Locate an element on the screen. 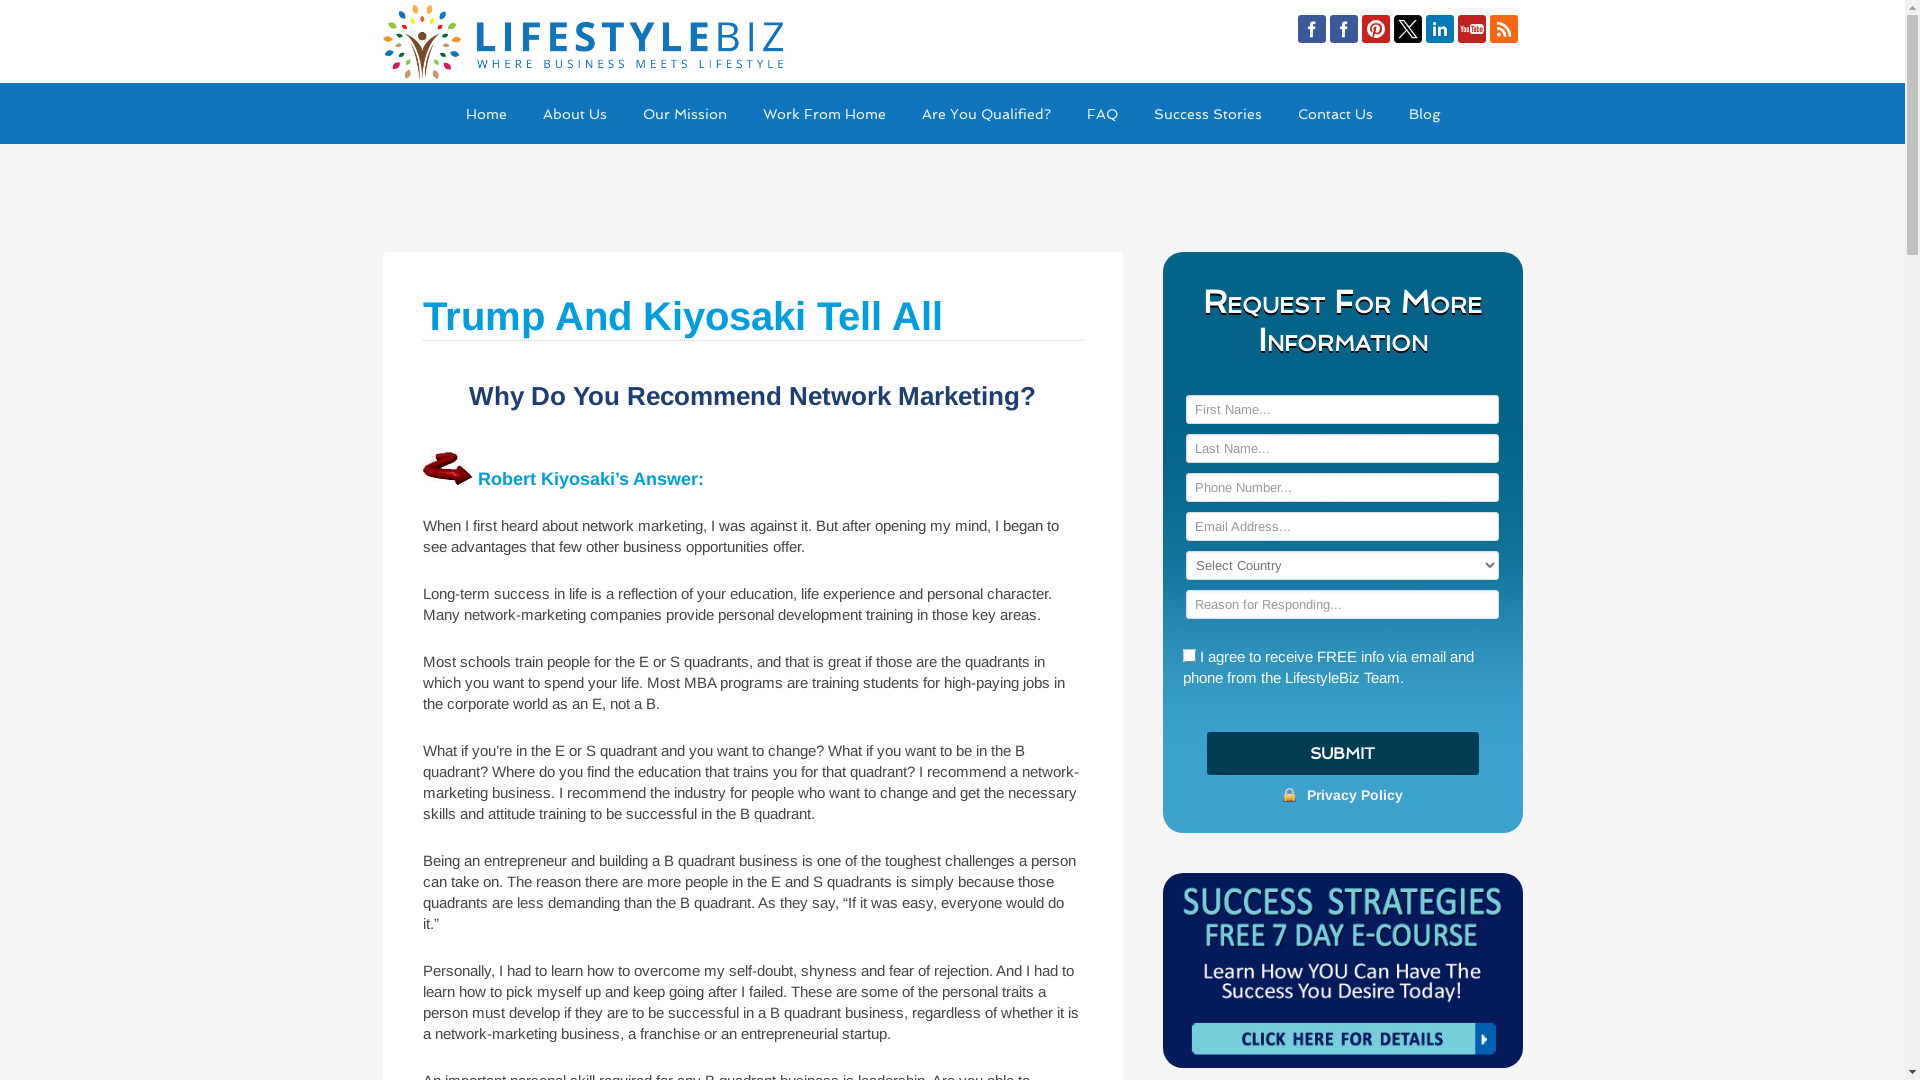 Image resolution: width=1920 pixels, height=1080 pixels. Pinterest is located at coordinates (1376, 29).